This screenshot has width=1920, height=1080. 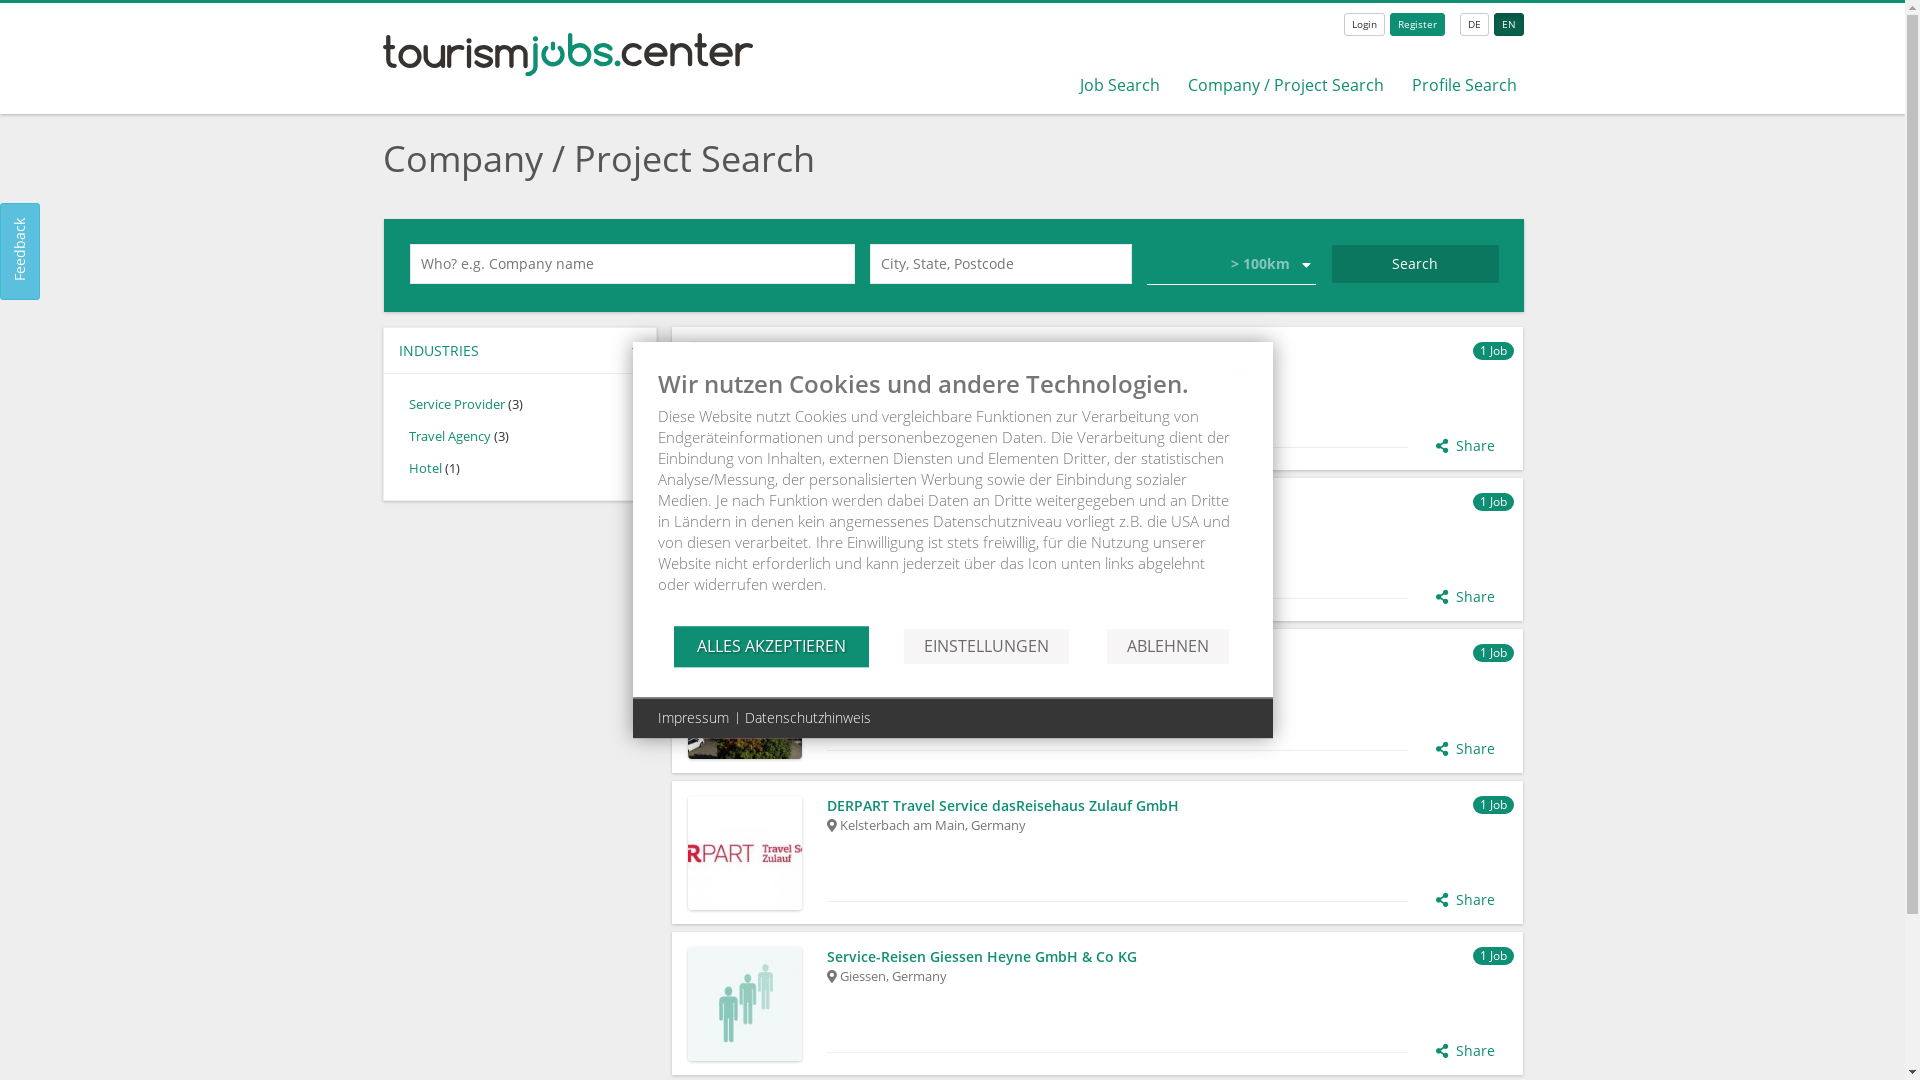 I want to click on  Share, so click(x=1466, y=749).